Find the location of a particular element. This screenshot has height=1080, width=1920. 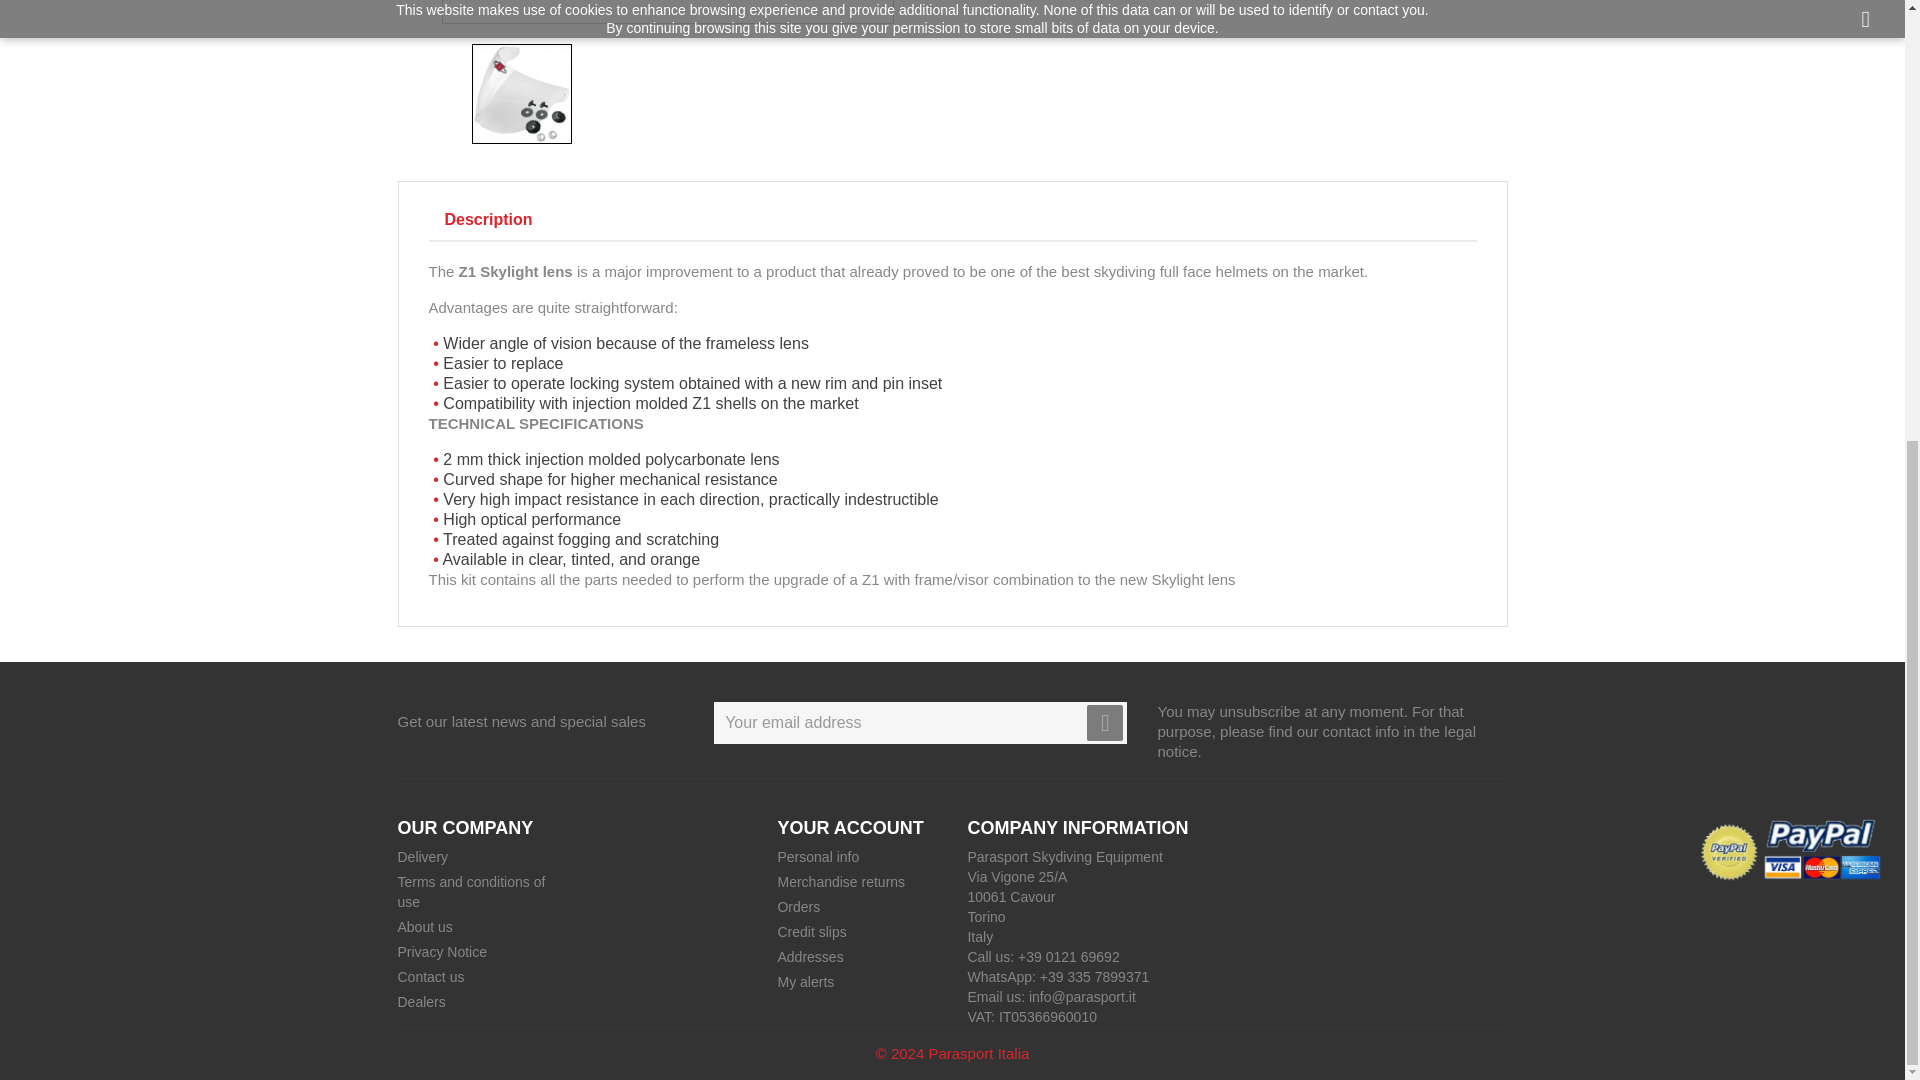

Personal info is located at coordinates (818, 856).